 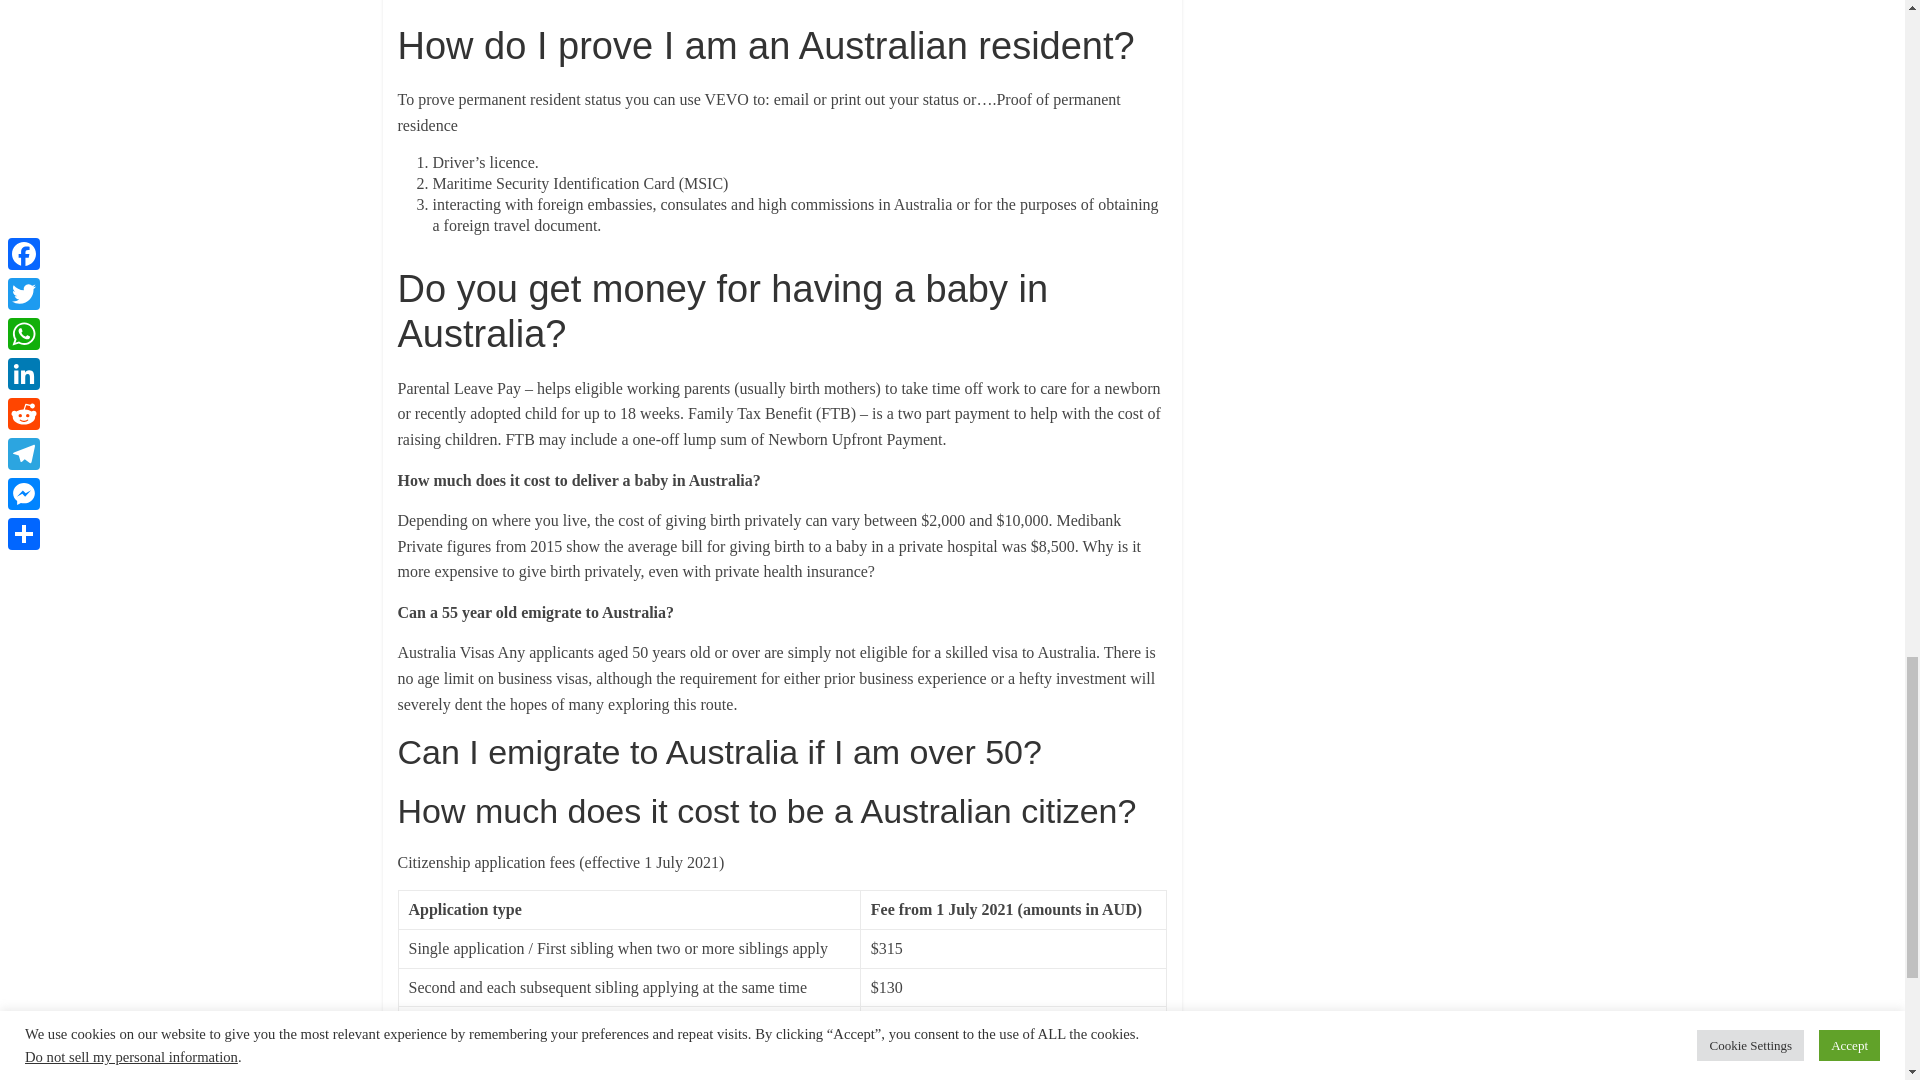 What do you see at coordinates (698, 1075) in the screenshot?
I see `Share` at bounding box center [698, 1075].